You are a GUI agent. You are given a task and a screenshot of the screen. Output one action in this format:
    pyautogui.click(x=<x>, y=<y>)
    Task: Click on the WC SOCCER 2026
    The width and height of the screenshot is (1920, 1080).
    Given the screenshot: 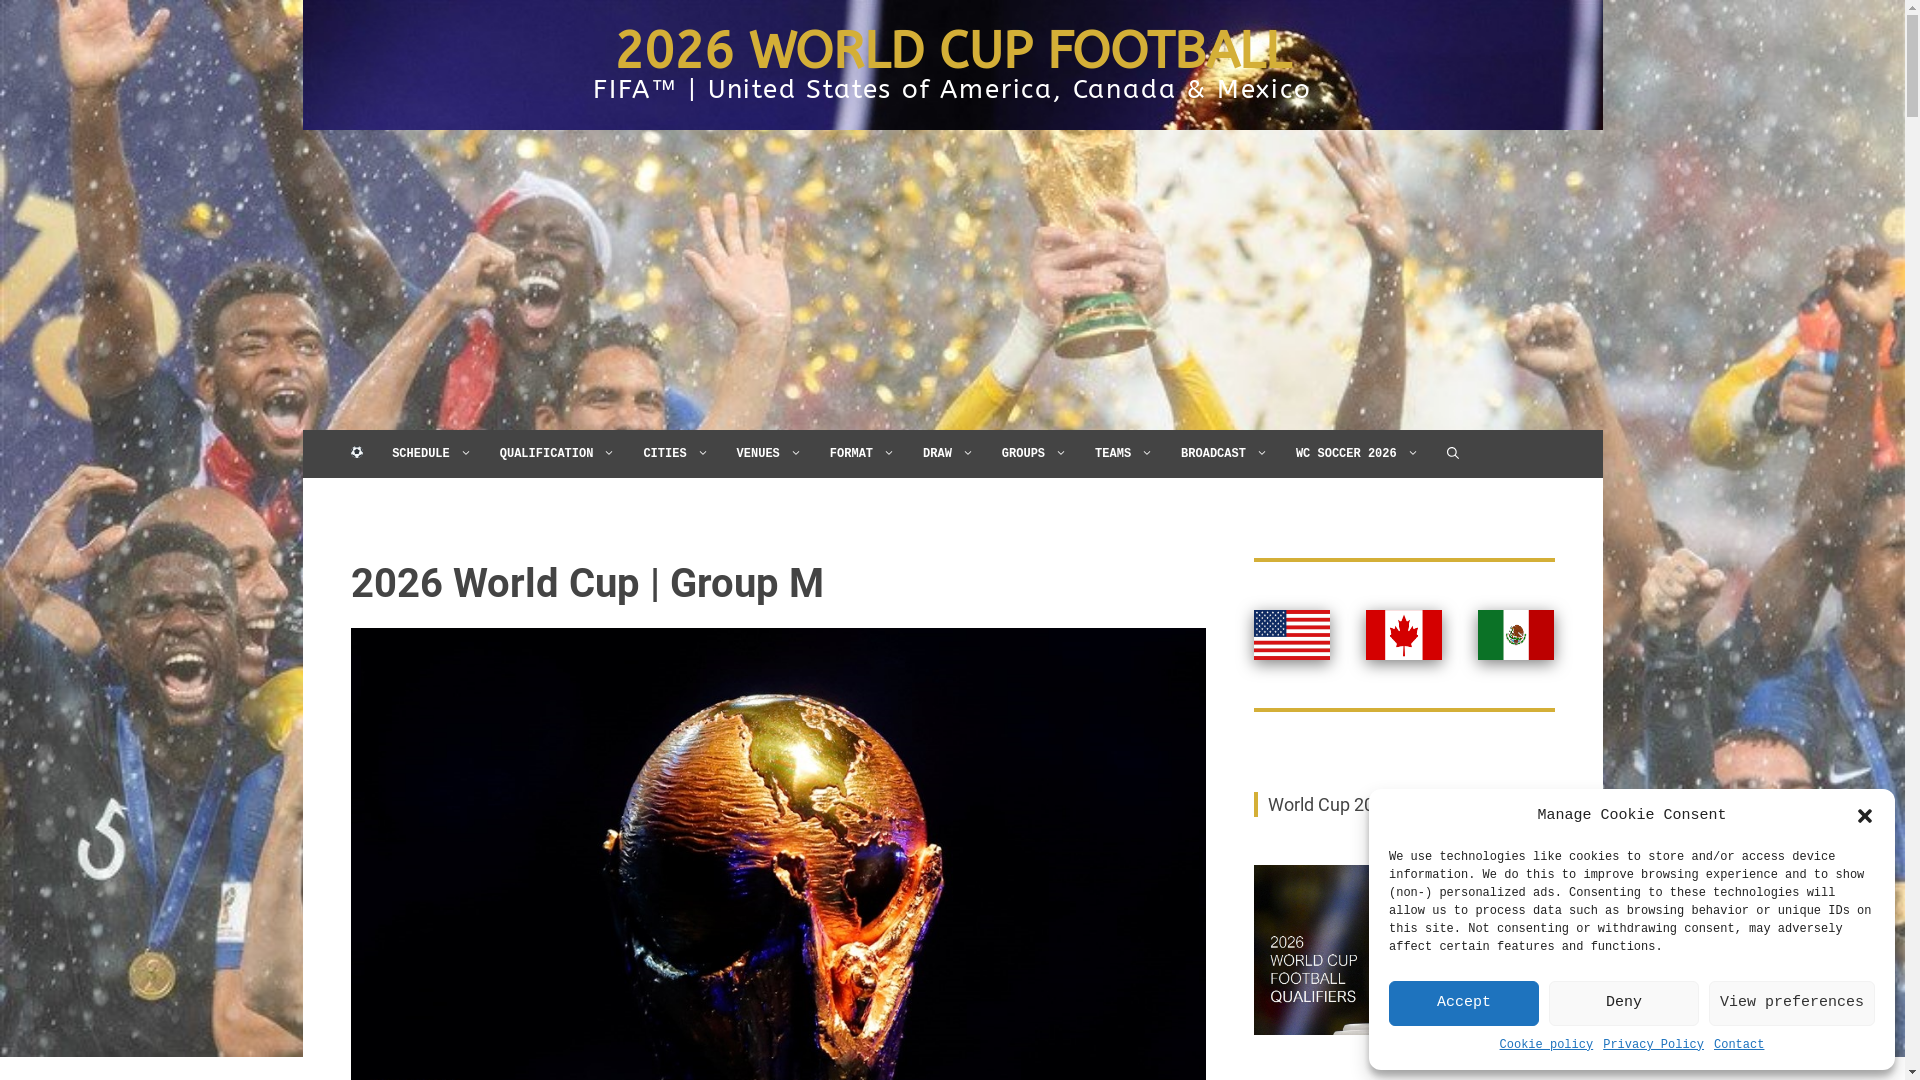 What is the action you would take?
    pyautogui.click(x=1358, y=454)
    